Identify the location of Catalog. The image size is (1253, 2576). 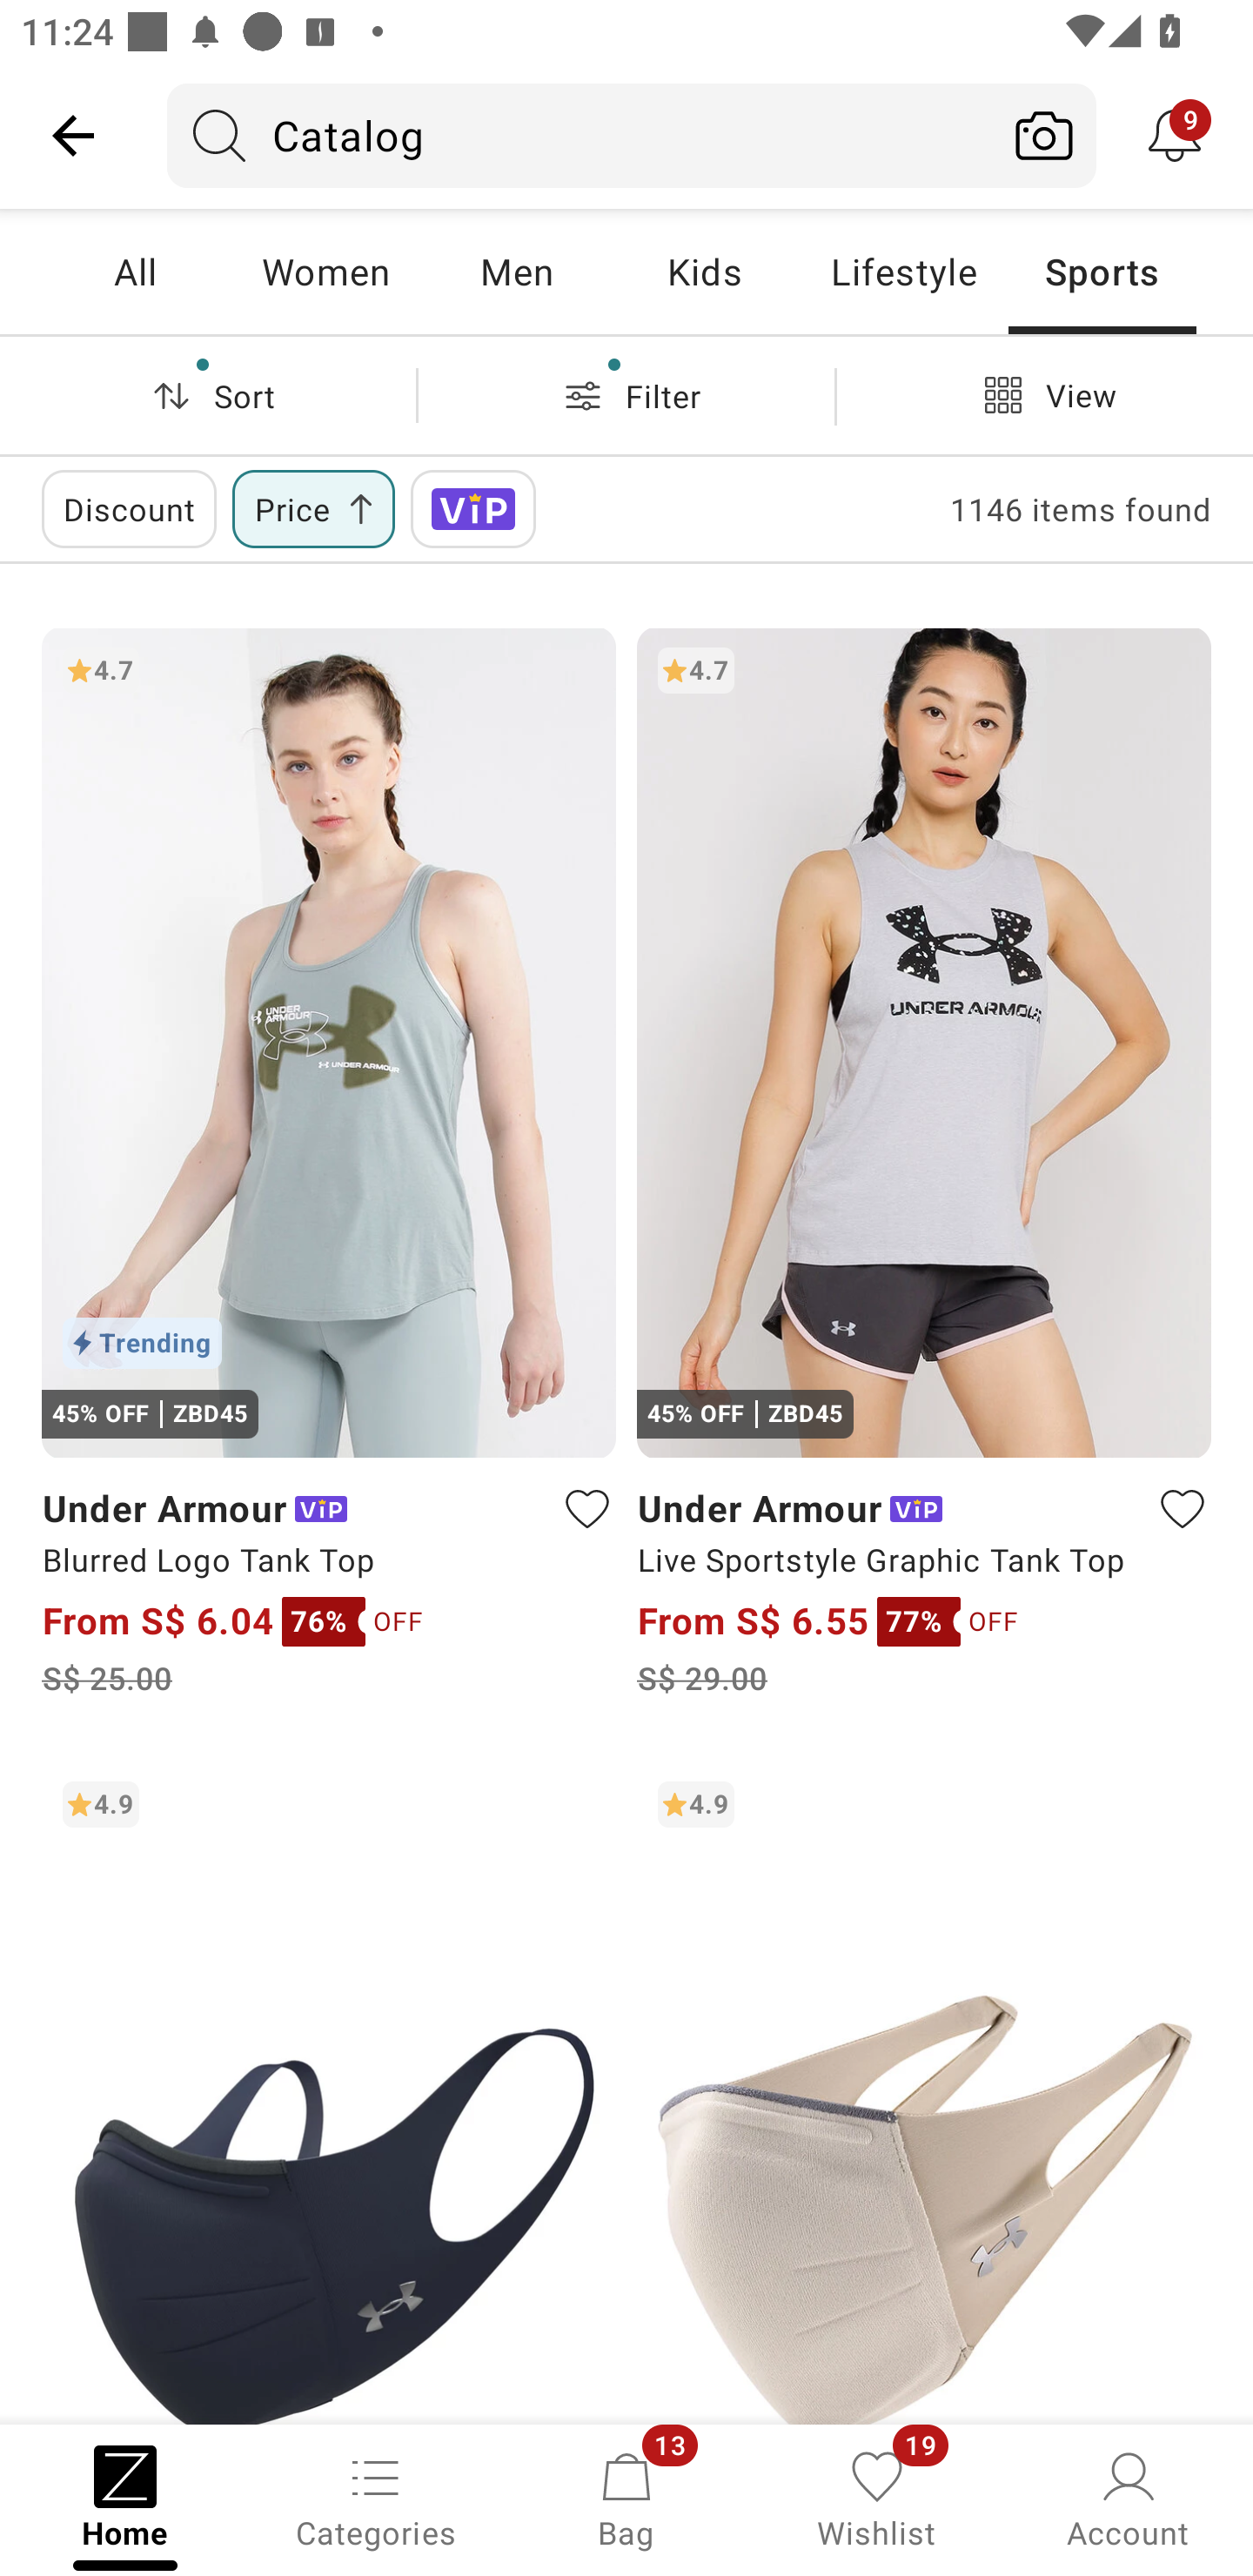
(580, 135).